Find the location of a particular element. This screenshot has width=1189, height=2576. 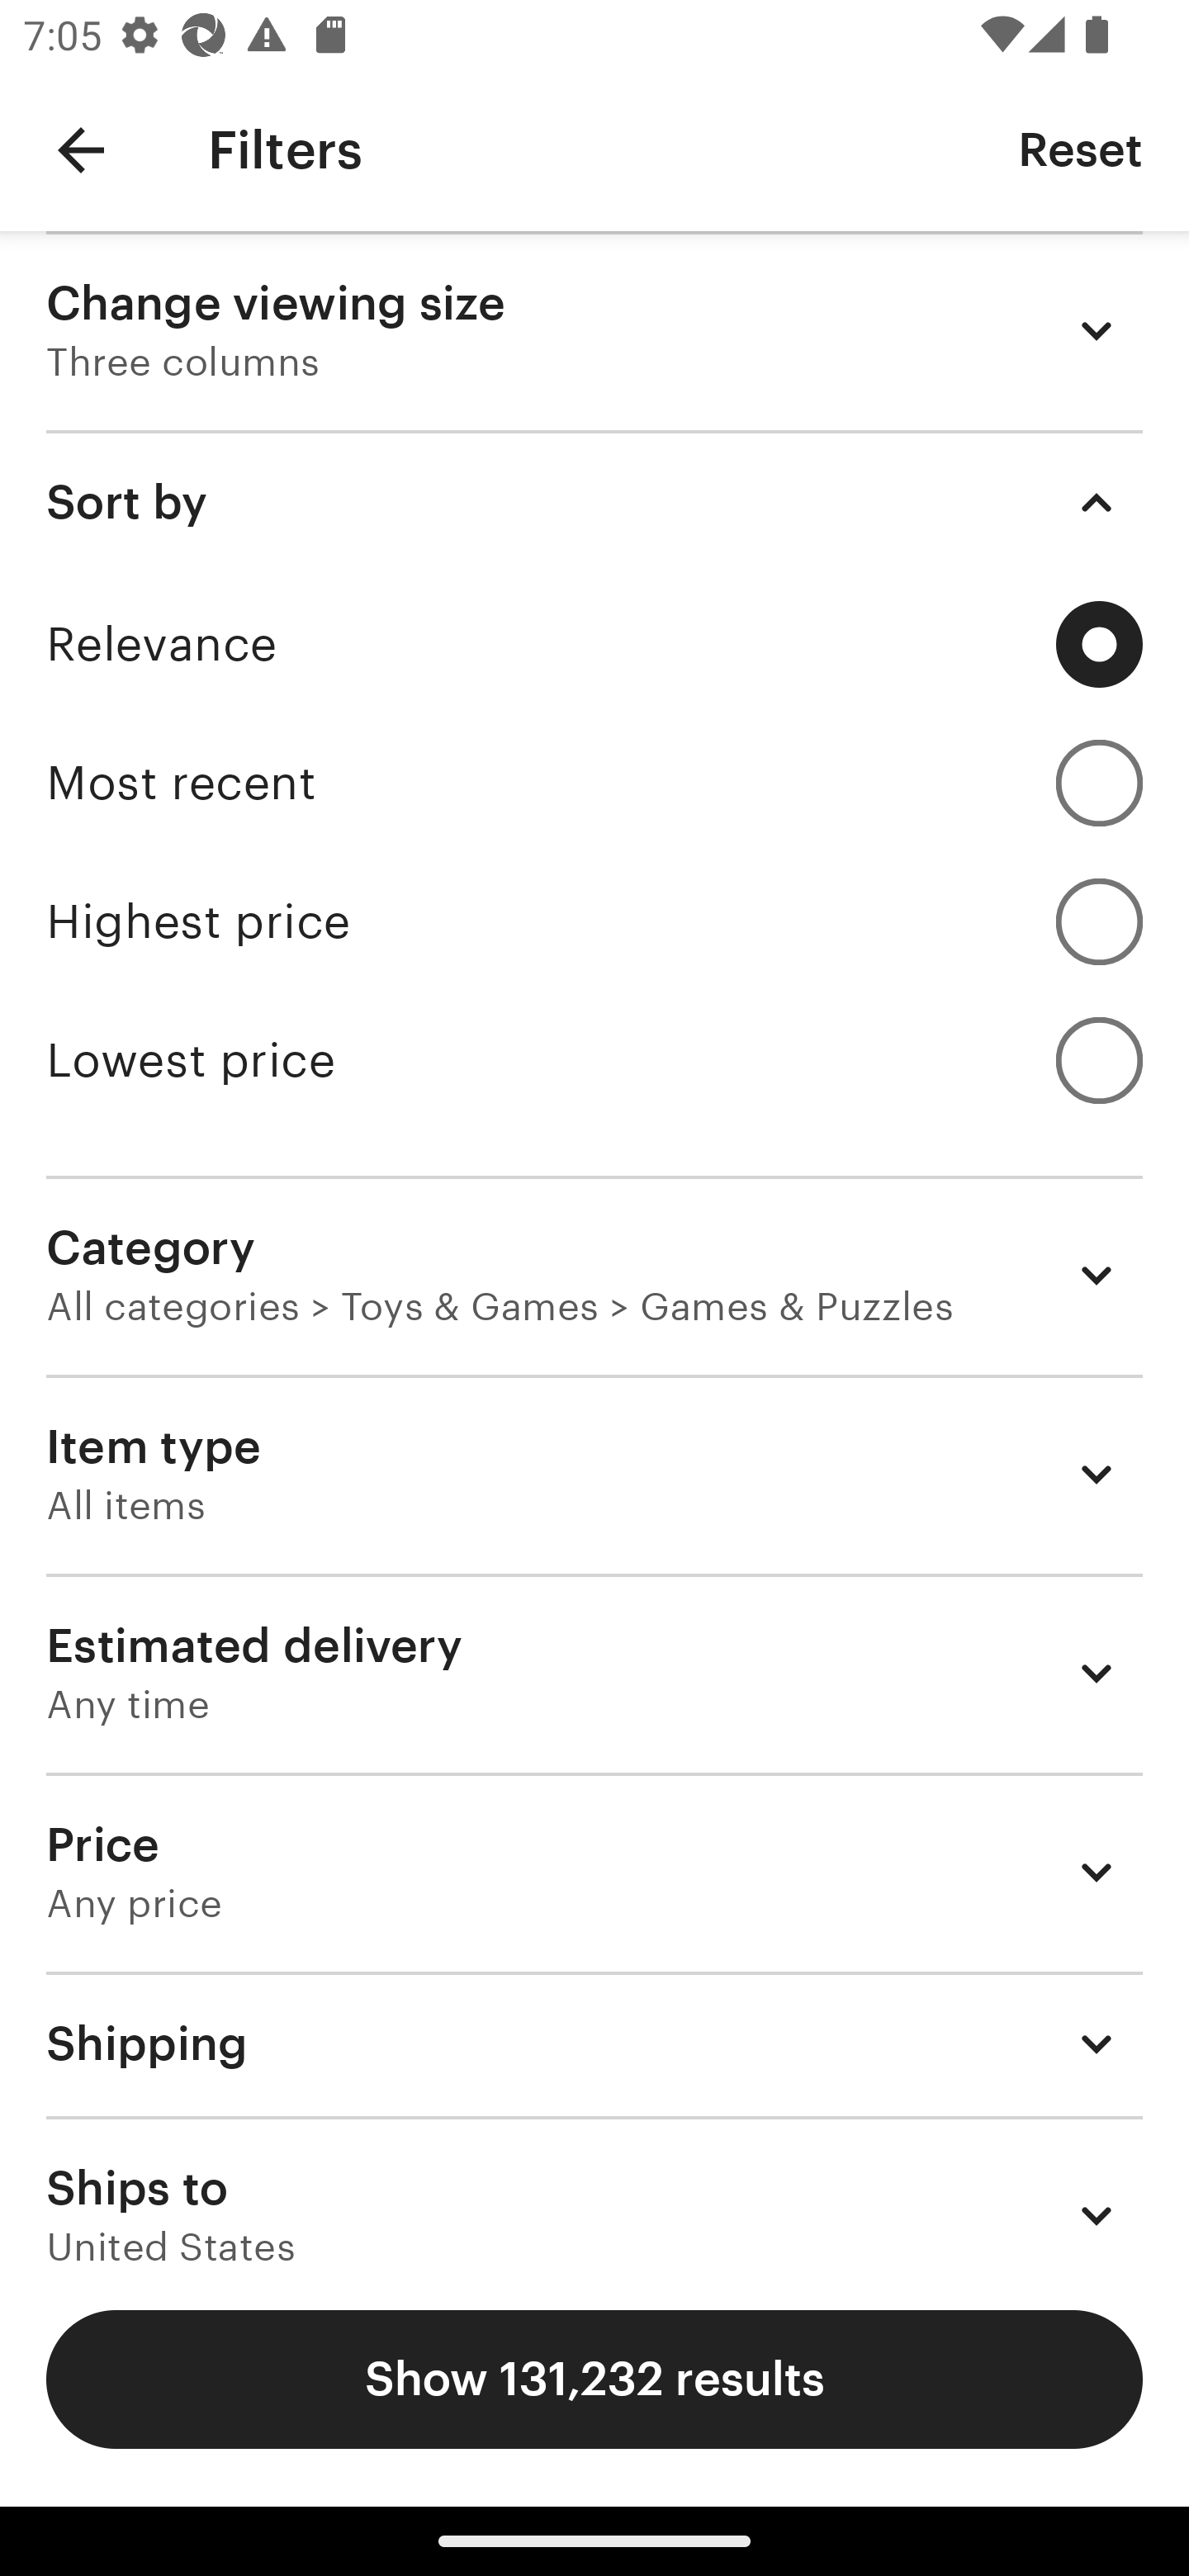

Change viewing size Three columns is located at coordinates (594, 330).